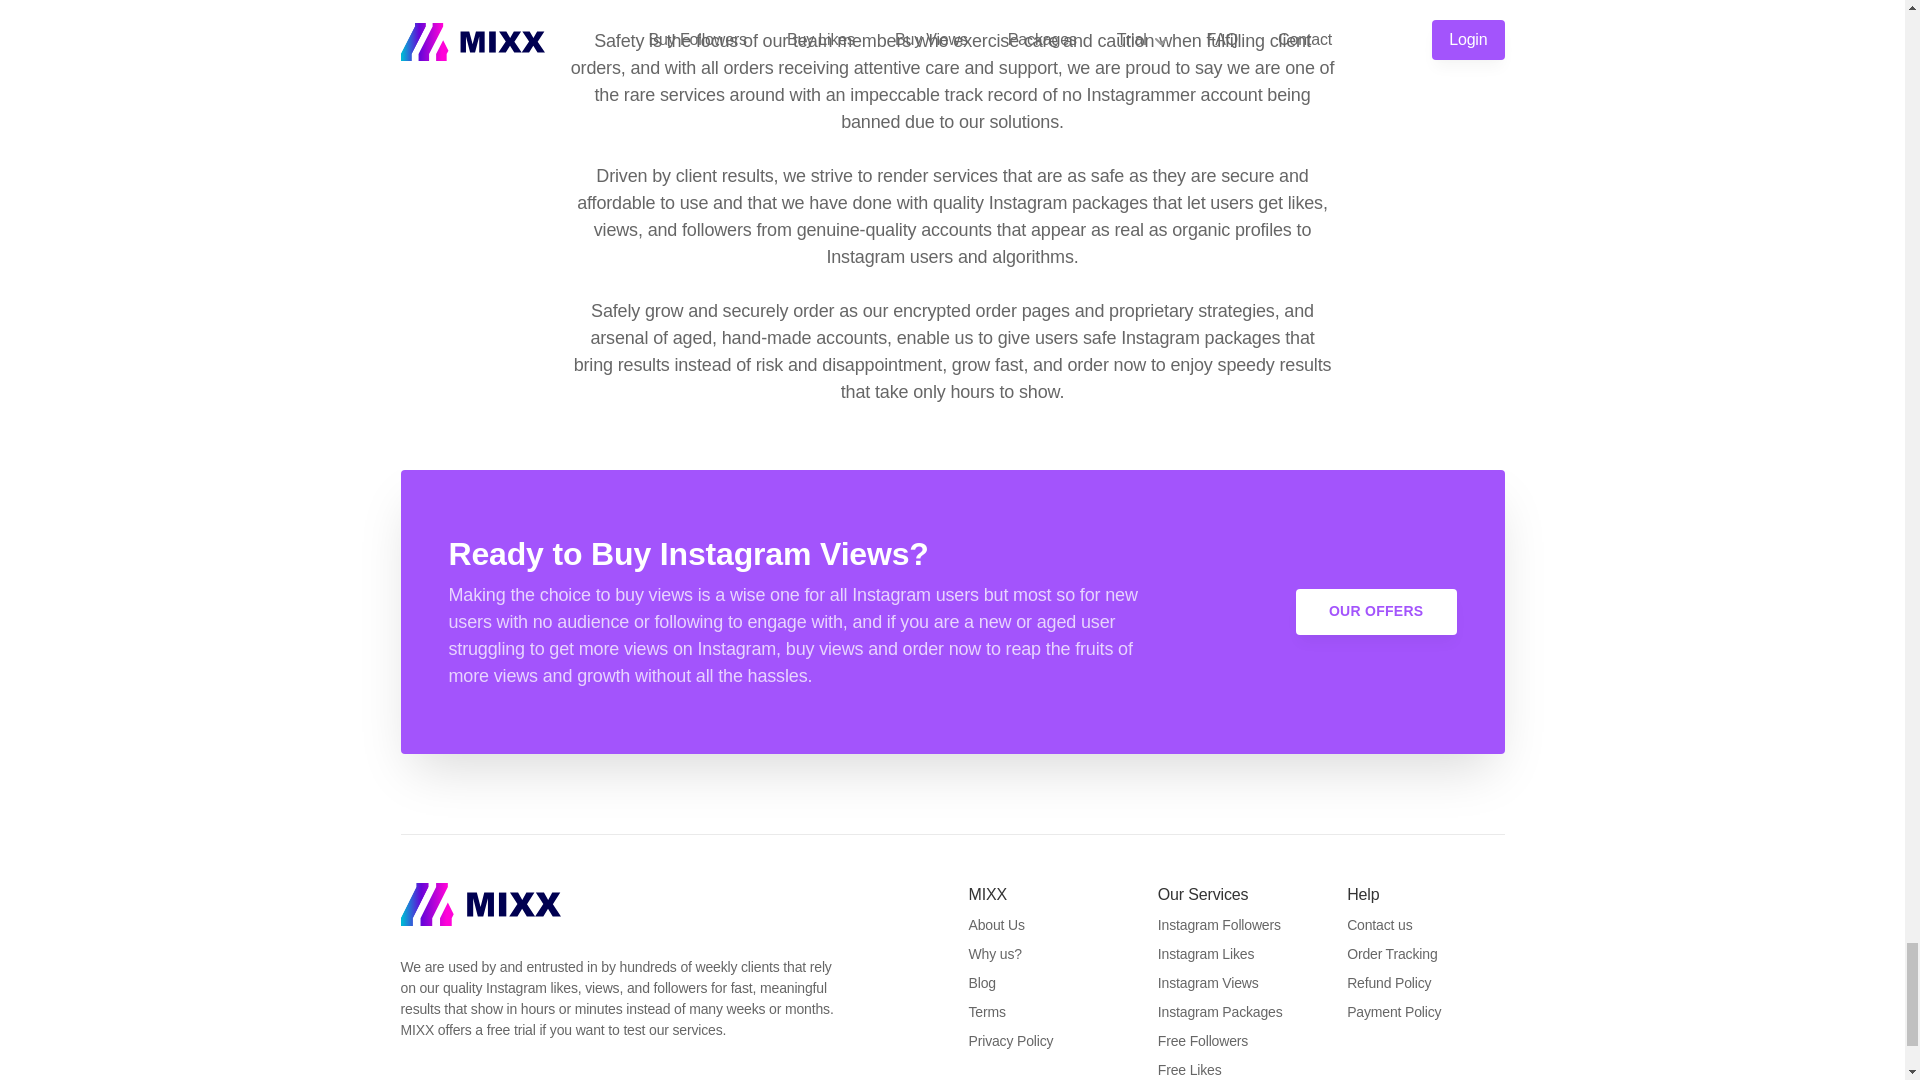  What do you see at coordinates (994, 954) in the screenshot?
I see `Why us?` at bounding box center [994, 954].